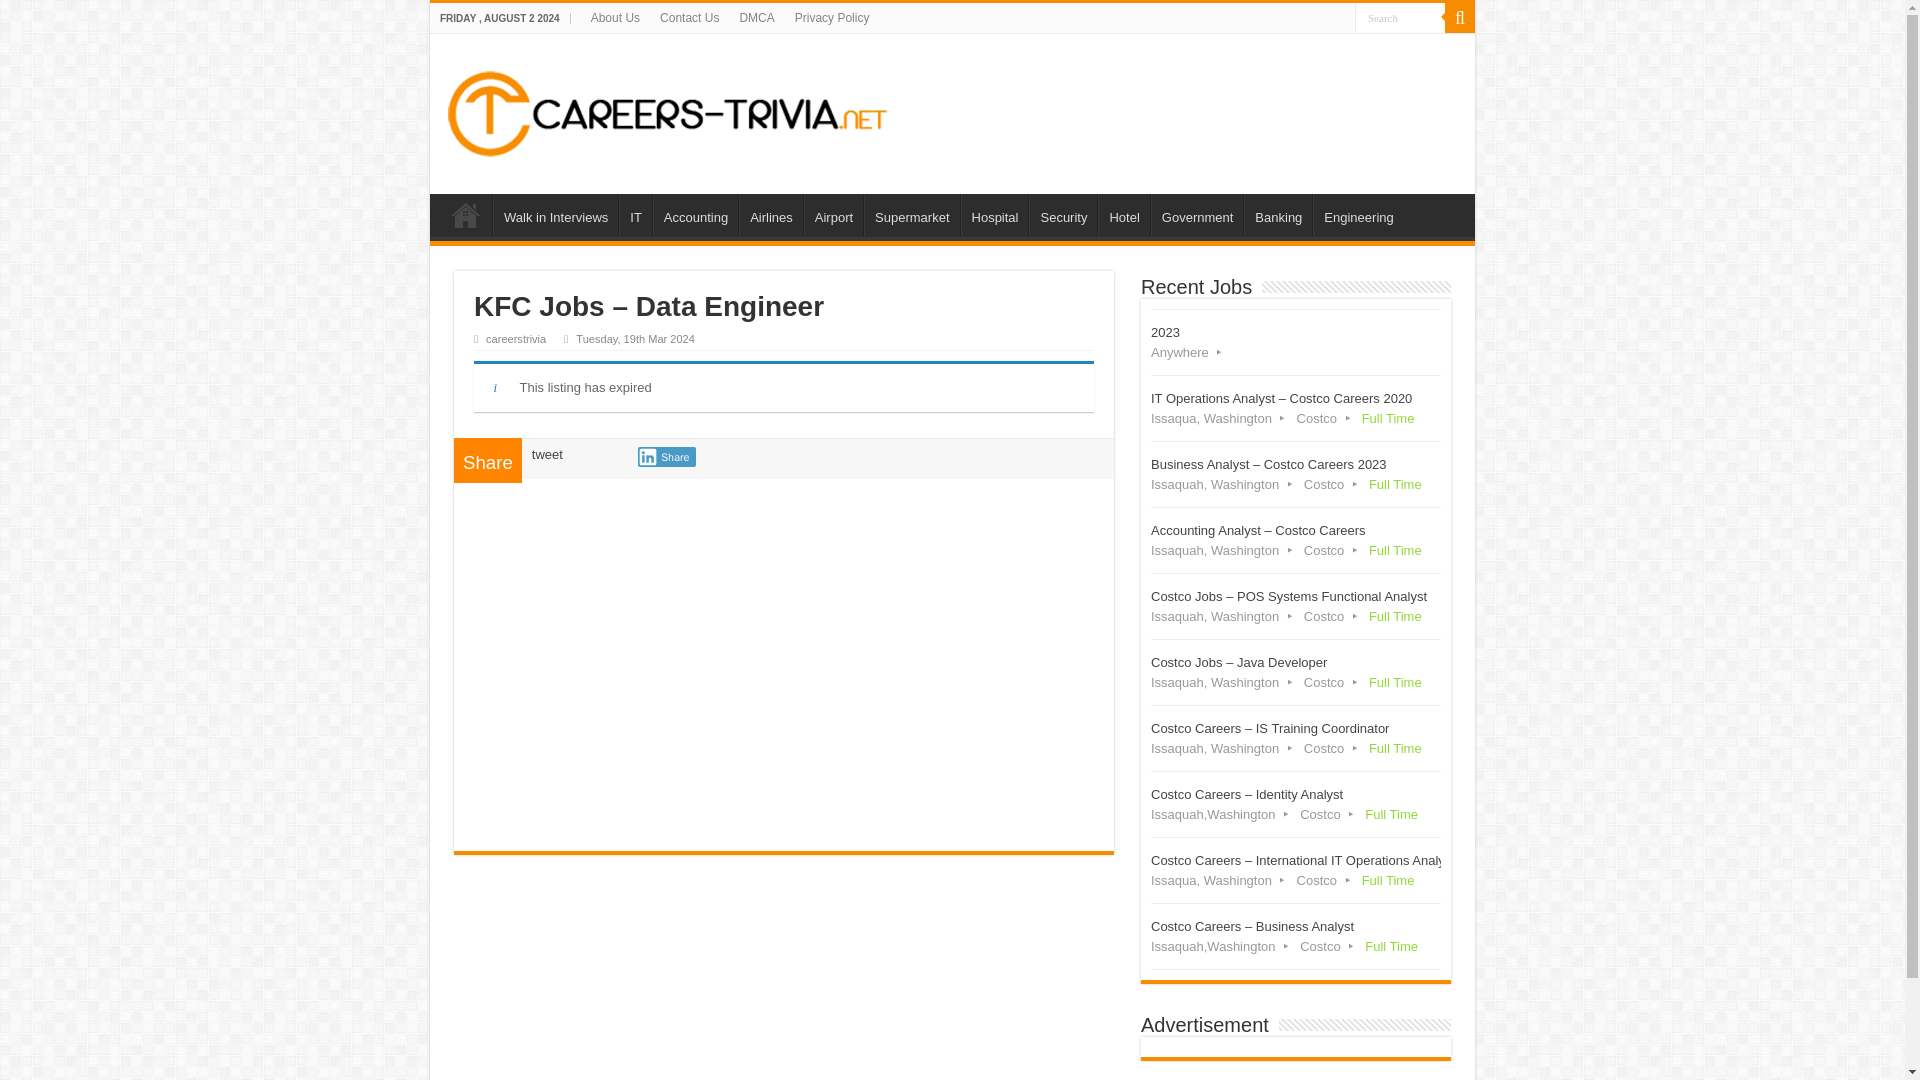 The width and height of the screenshot is (1920, 1080). What do you see at coordinates (1358, 215) in the screenshot?
I see `Engineering` at bounding box center [1358, 215].